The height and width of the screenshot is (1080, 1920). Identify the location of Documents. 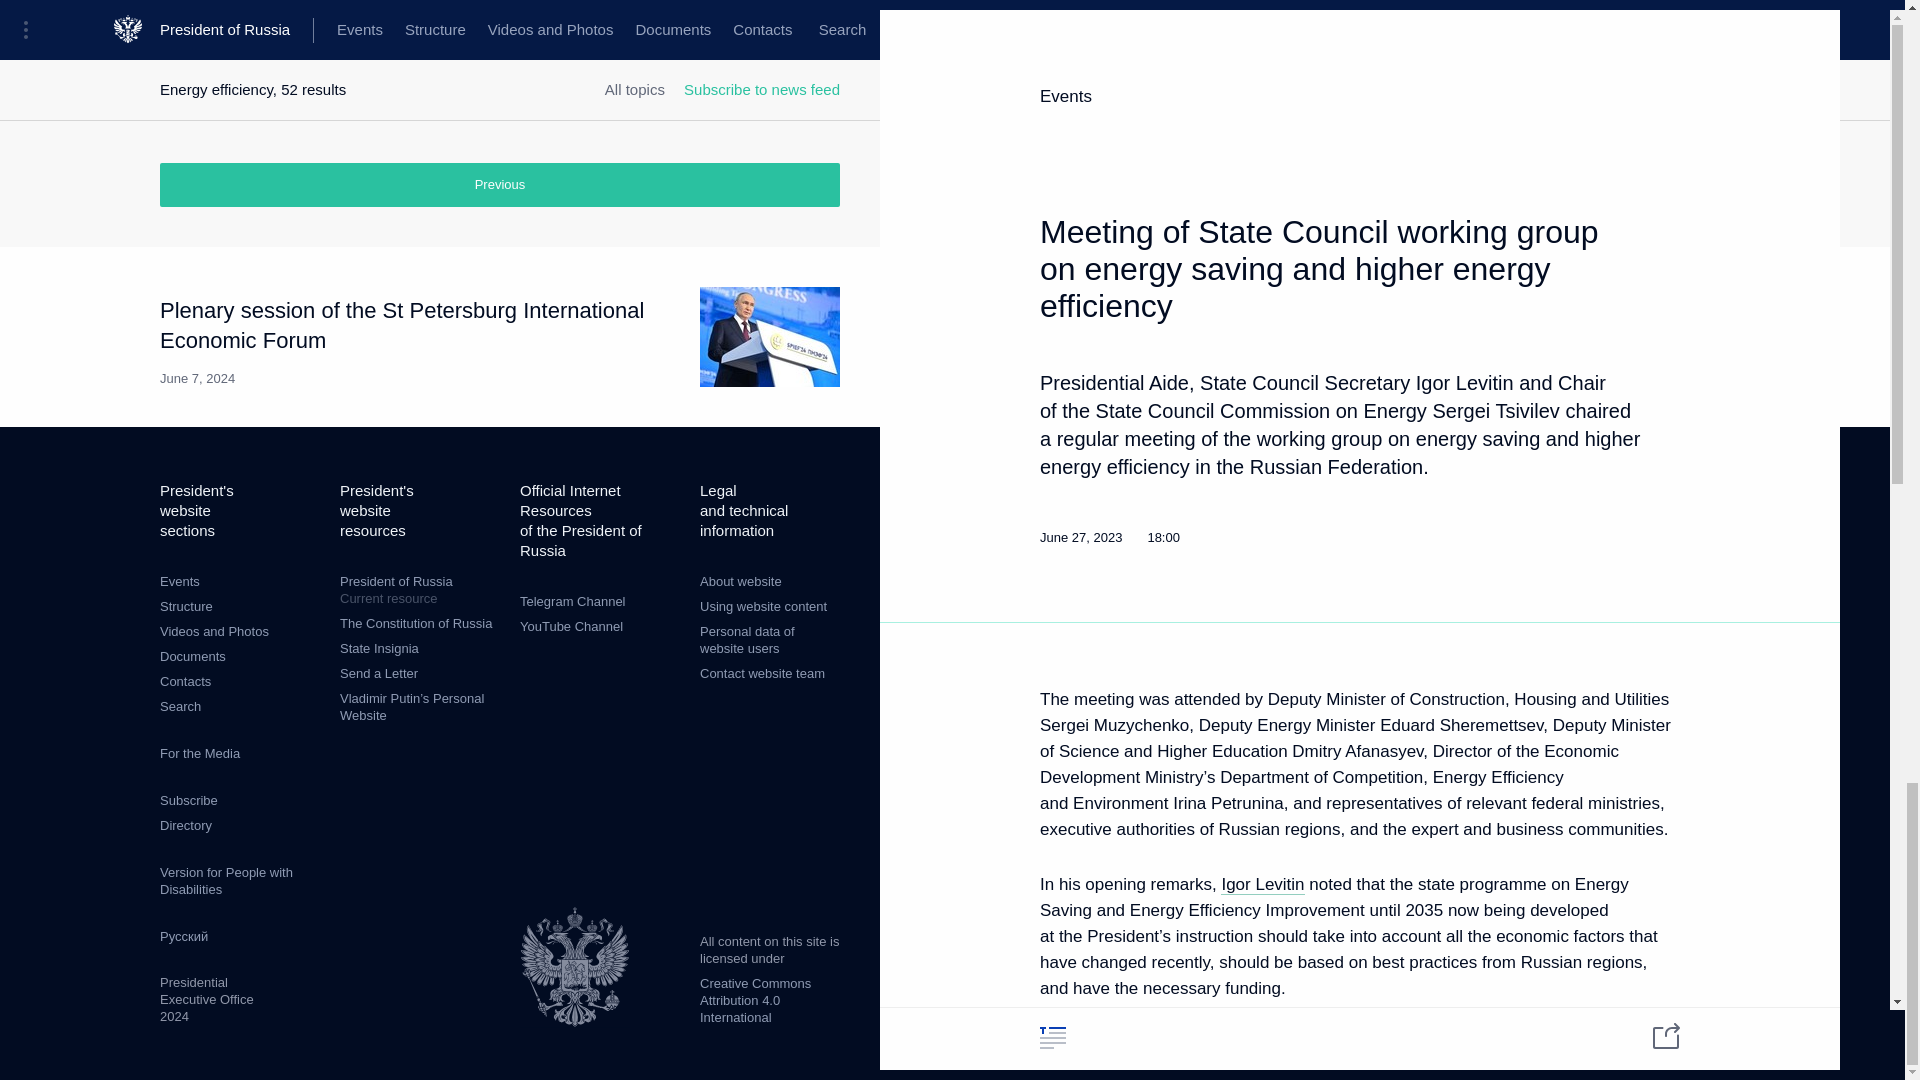
(192, 656).